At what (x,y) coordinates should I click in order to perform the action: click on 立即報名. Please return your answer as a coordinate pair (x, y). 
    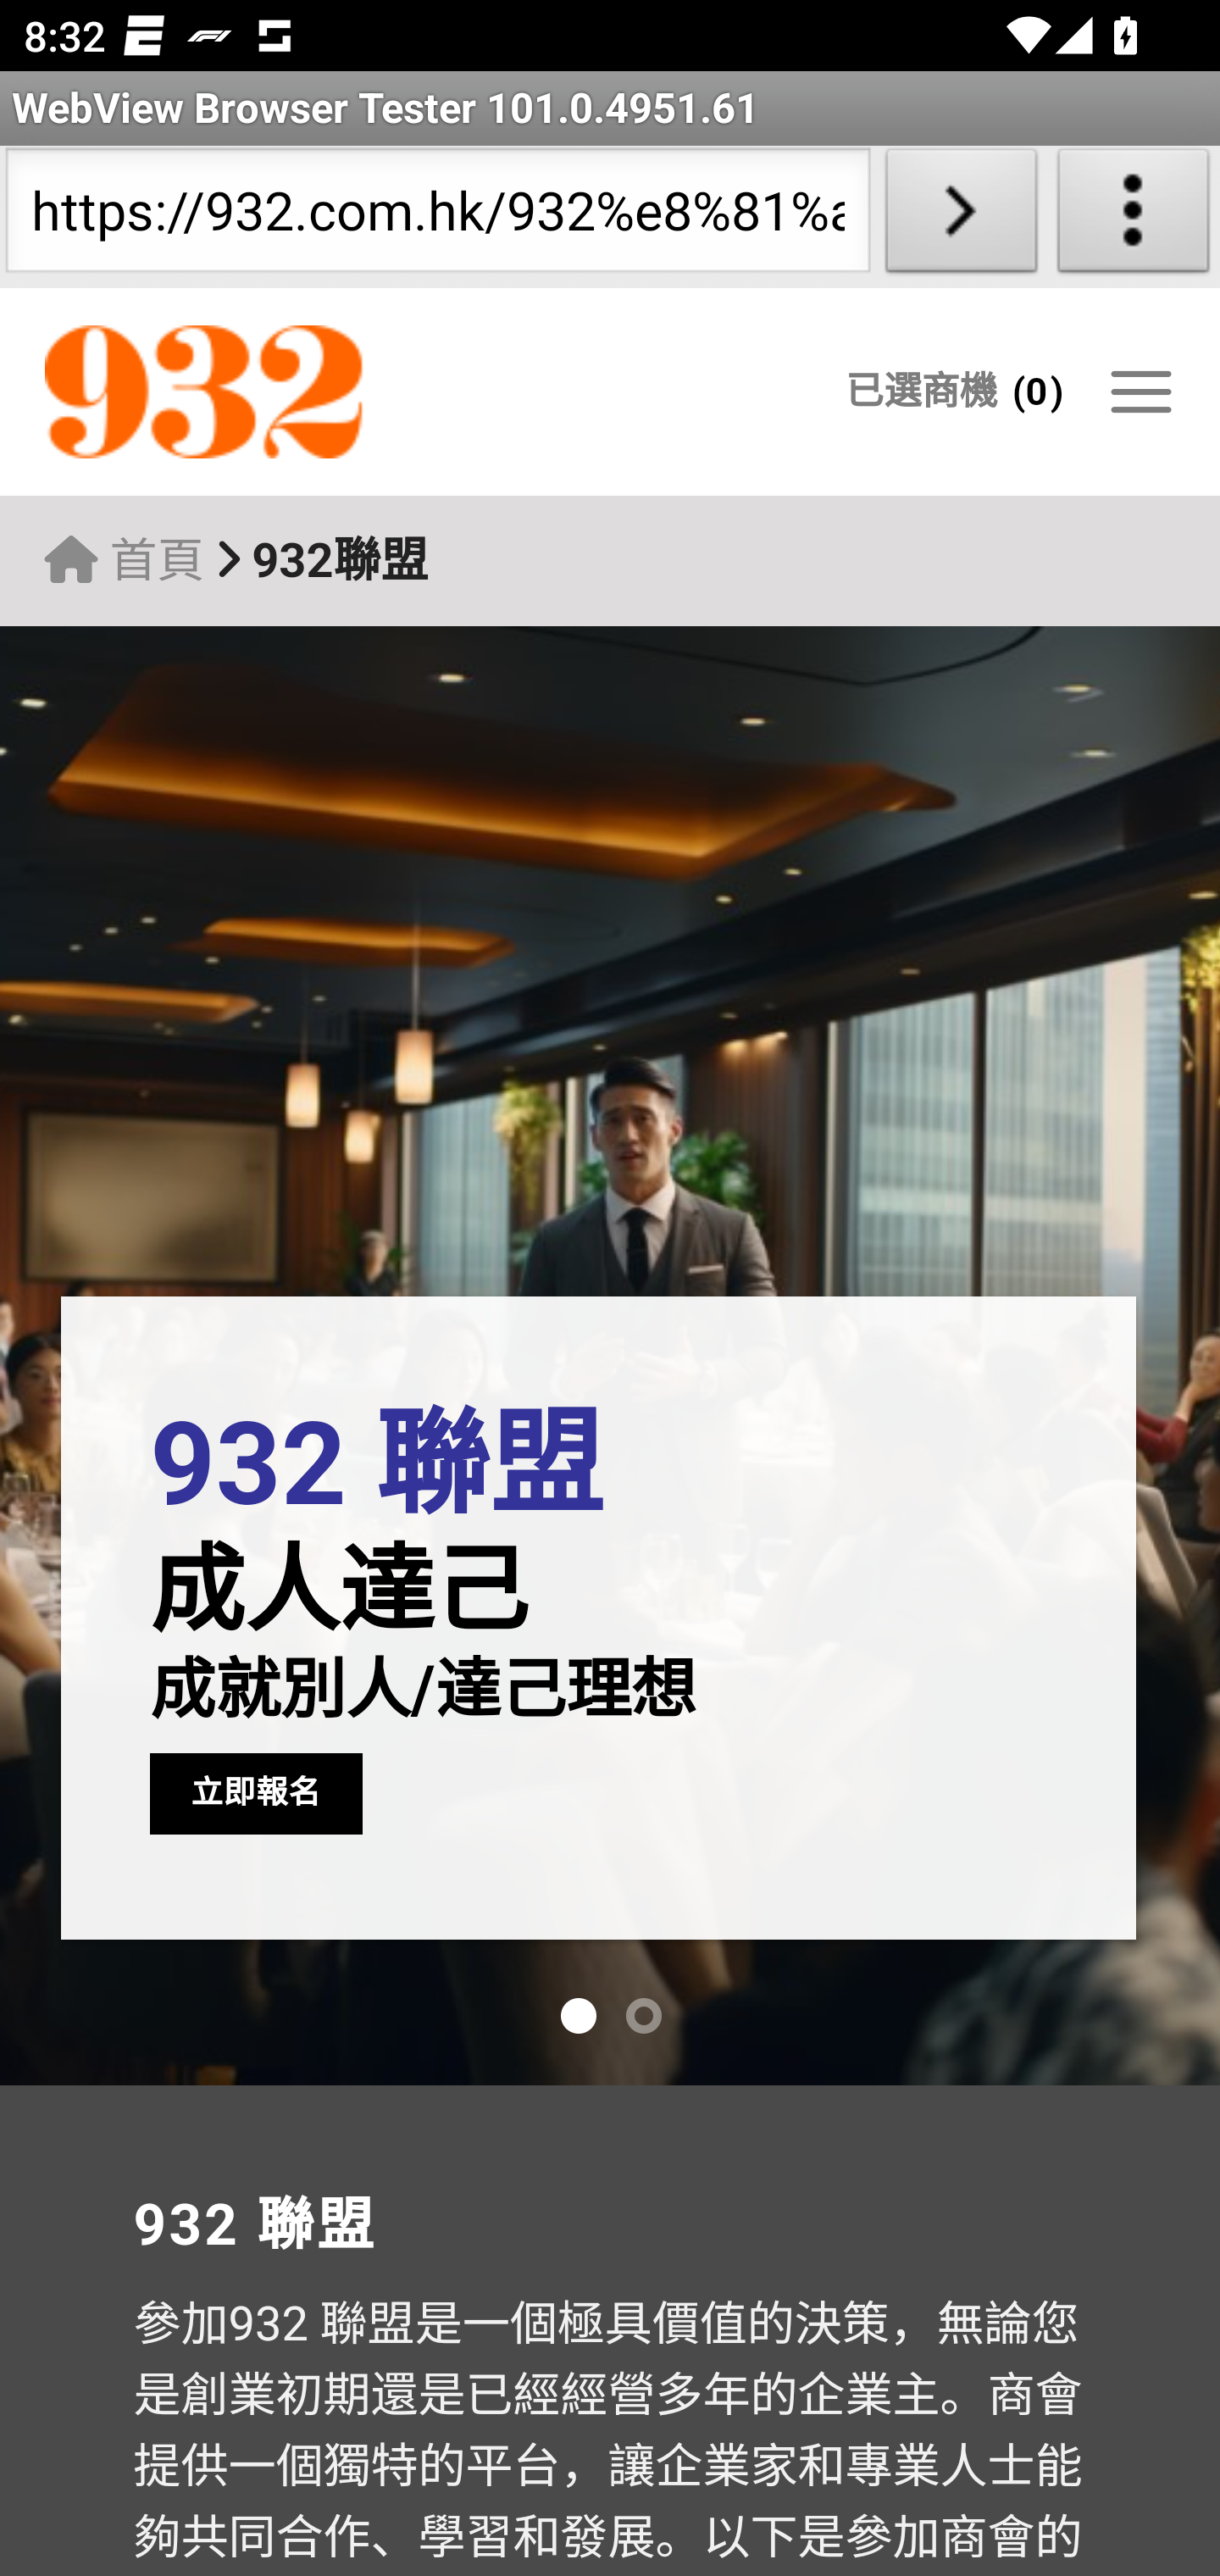
    Looking at the image, I should click on (256, 1793).